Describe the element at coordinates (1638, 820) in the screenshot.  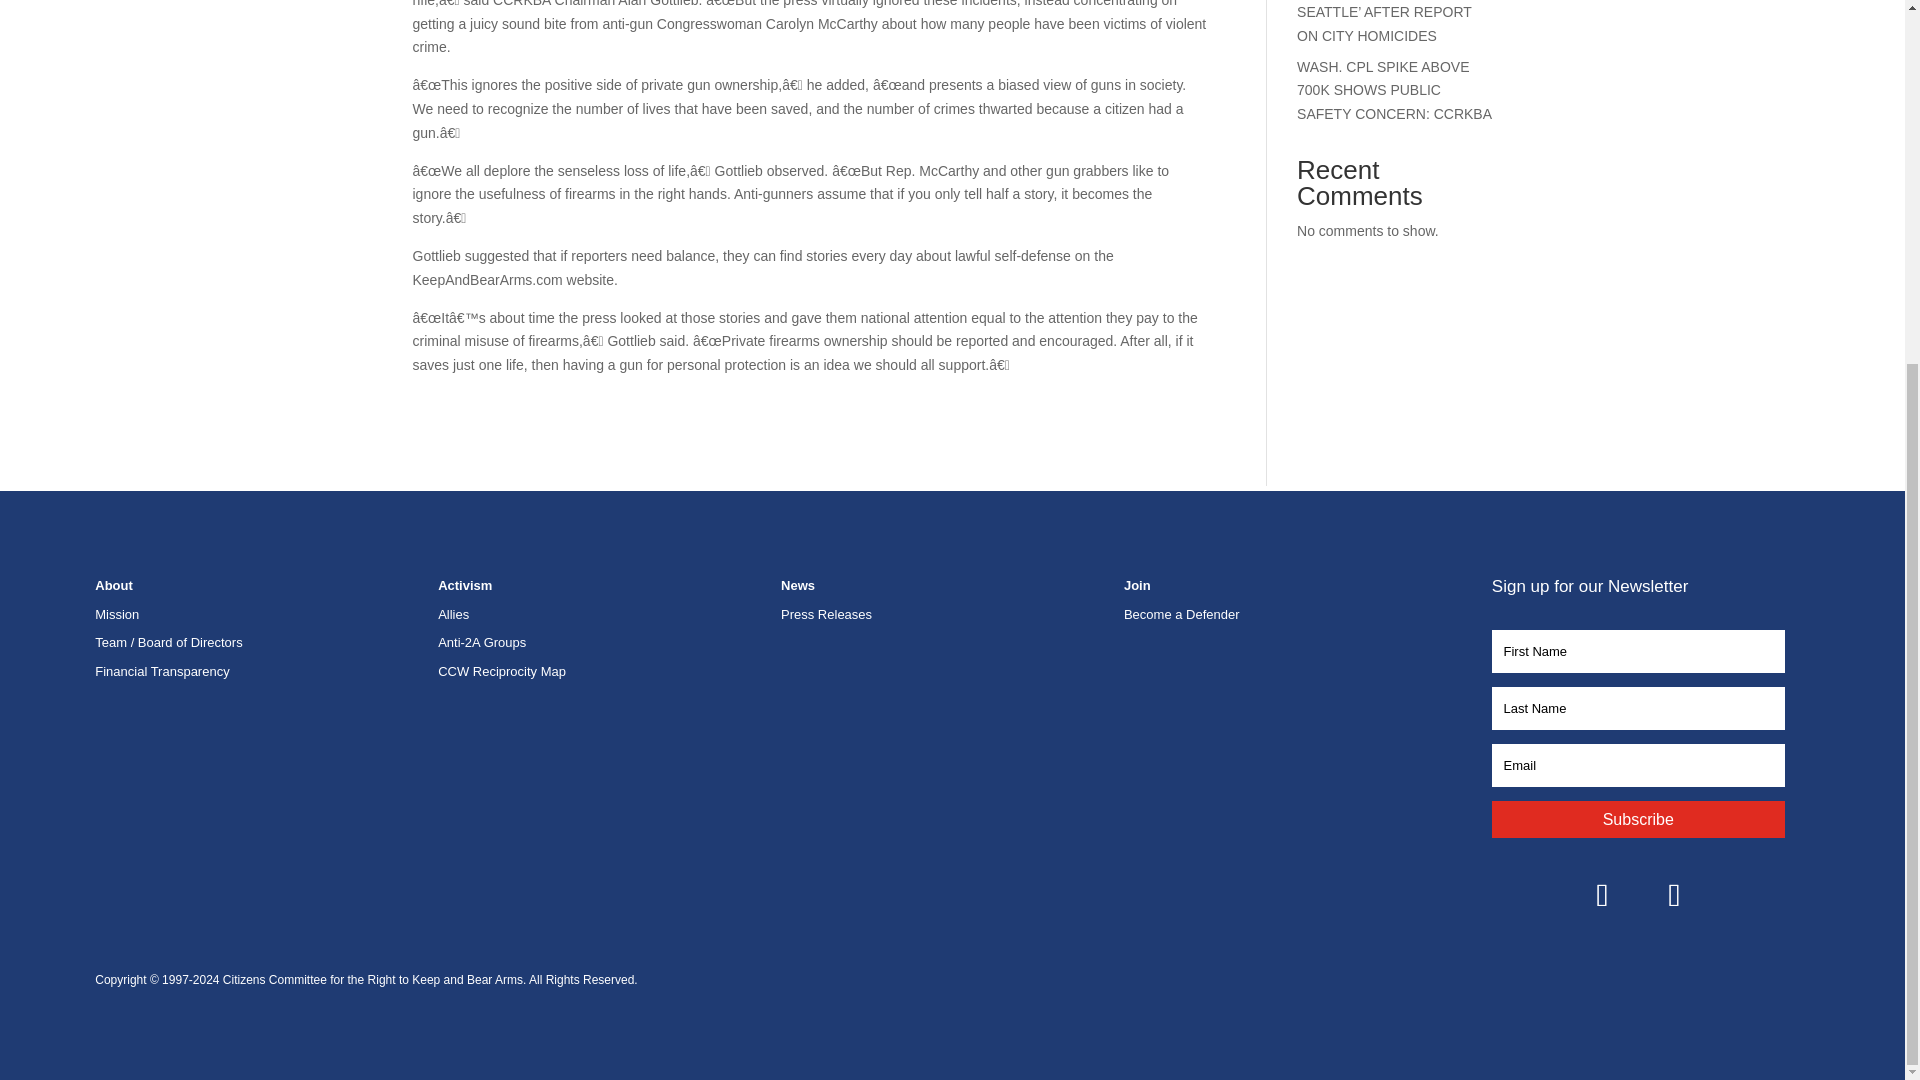
I see `Subscribe` at that location.